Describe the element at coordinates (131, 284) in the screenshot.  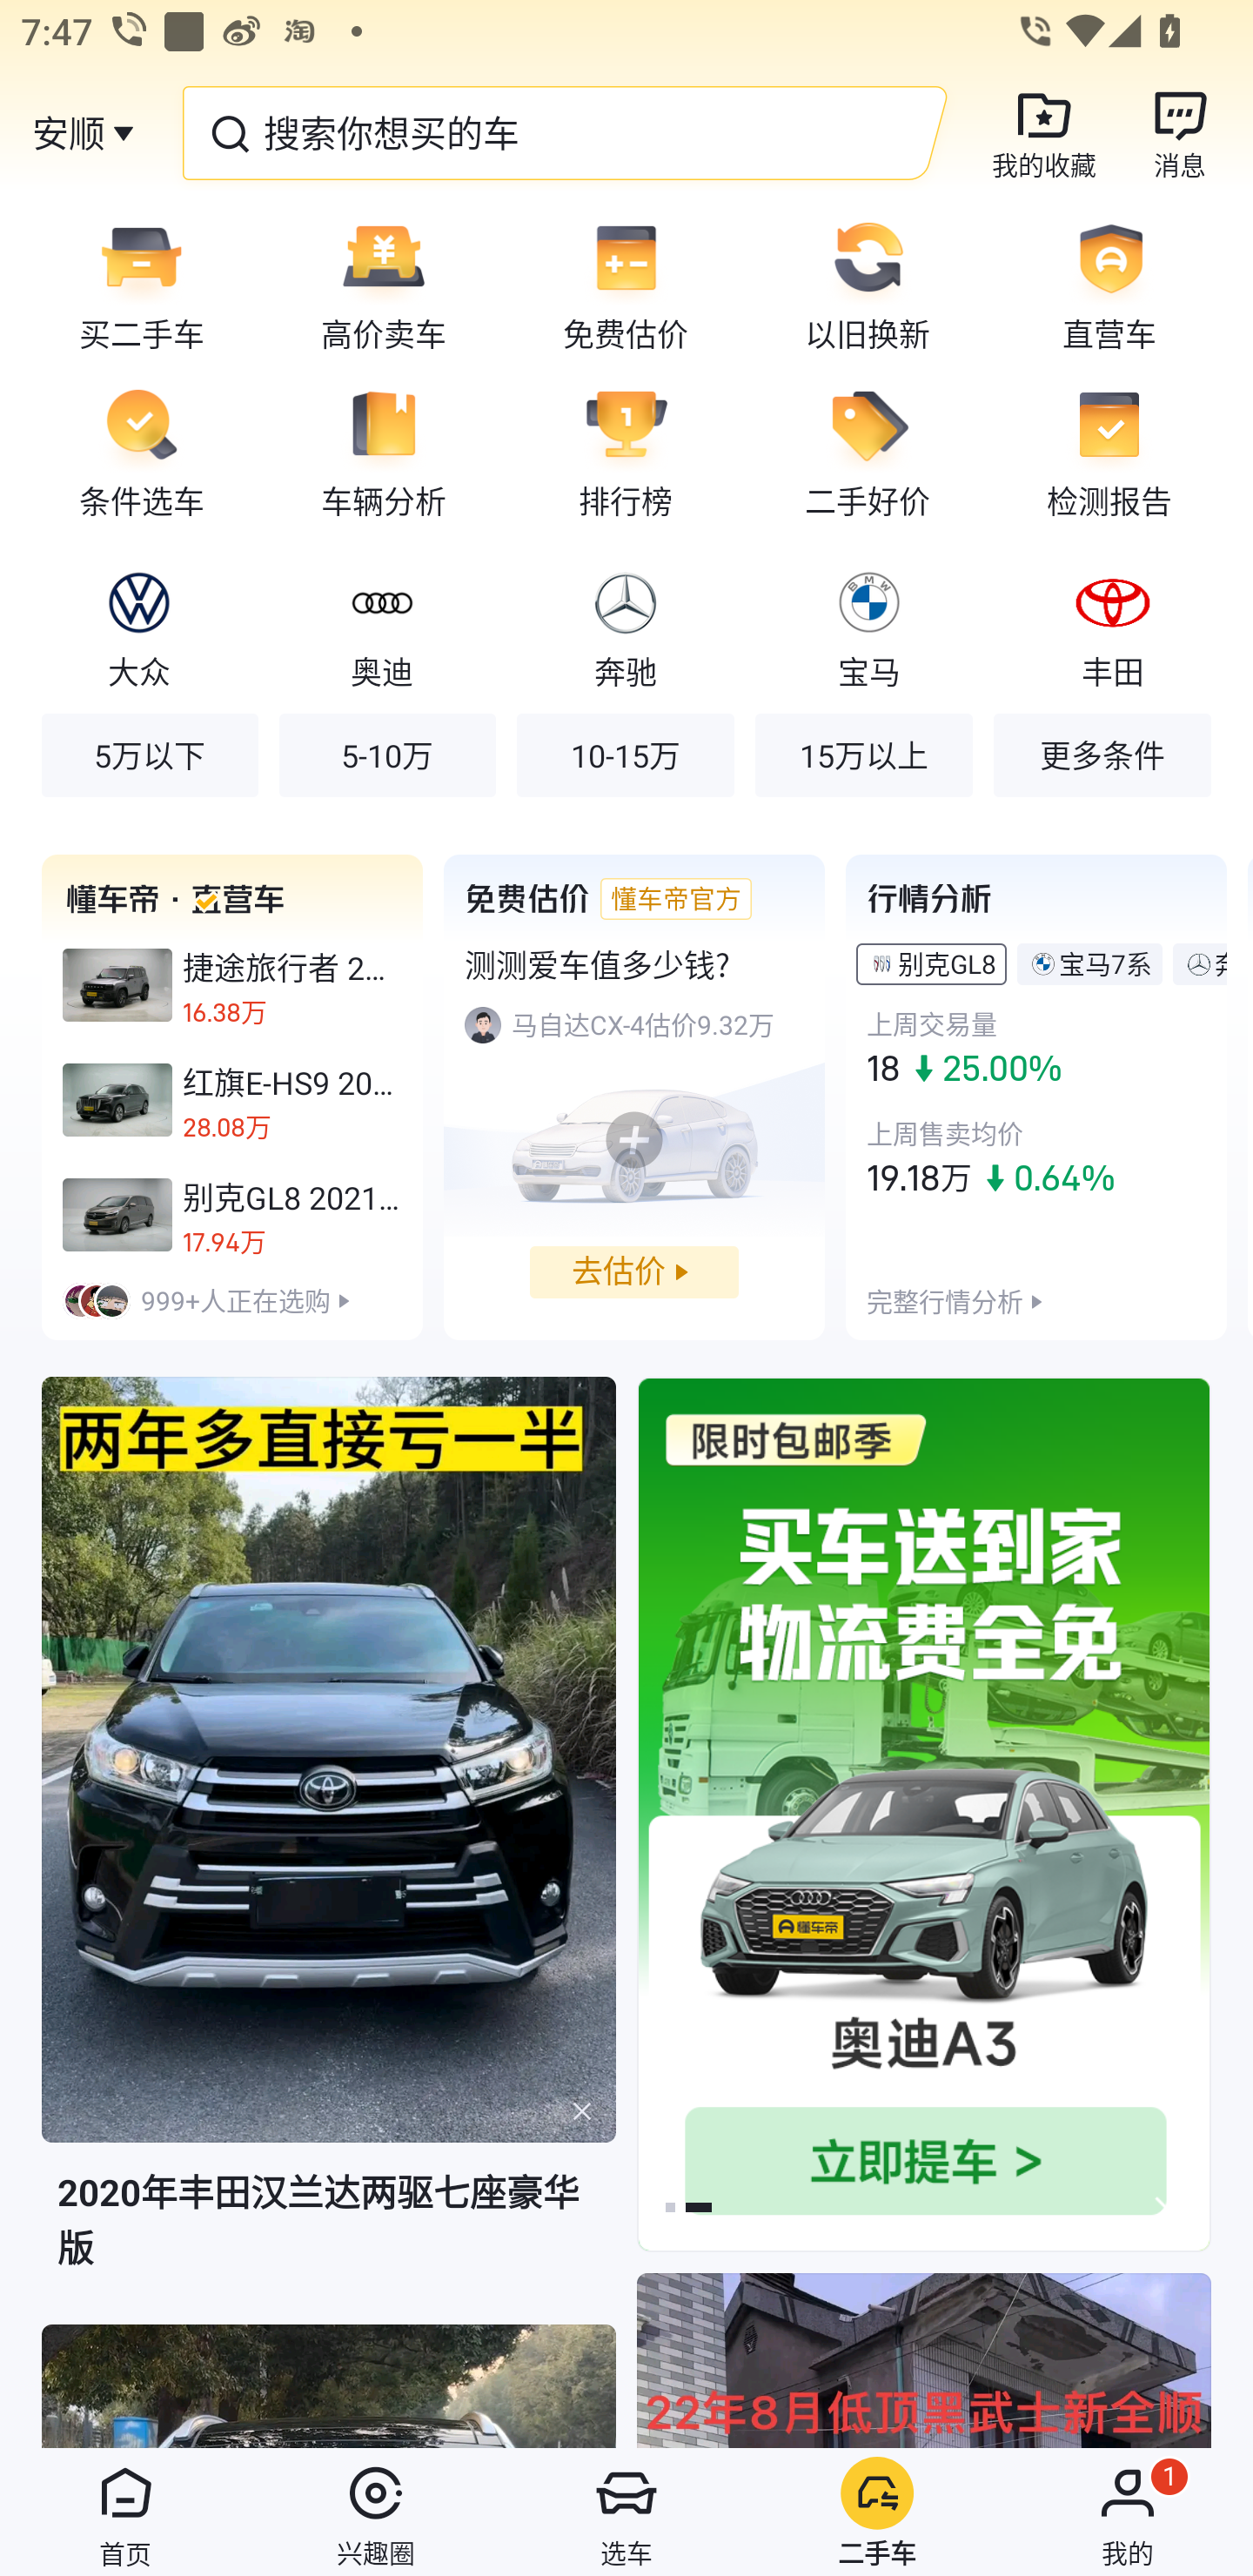
I see `买二手车` at that location.